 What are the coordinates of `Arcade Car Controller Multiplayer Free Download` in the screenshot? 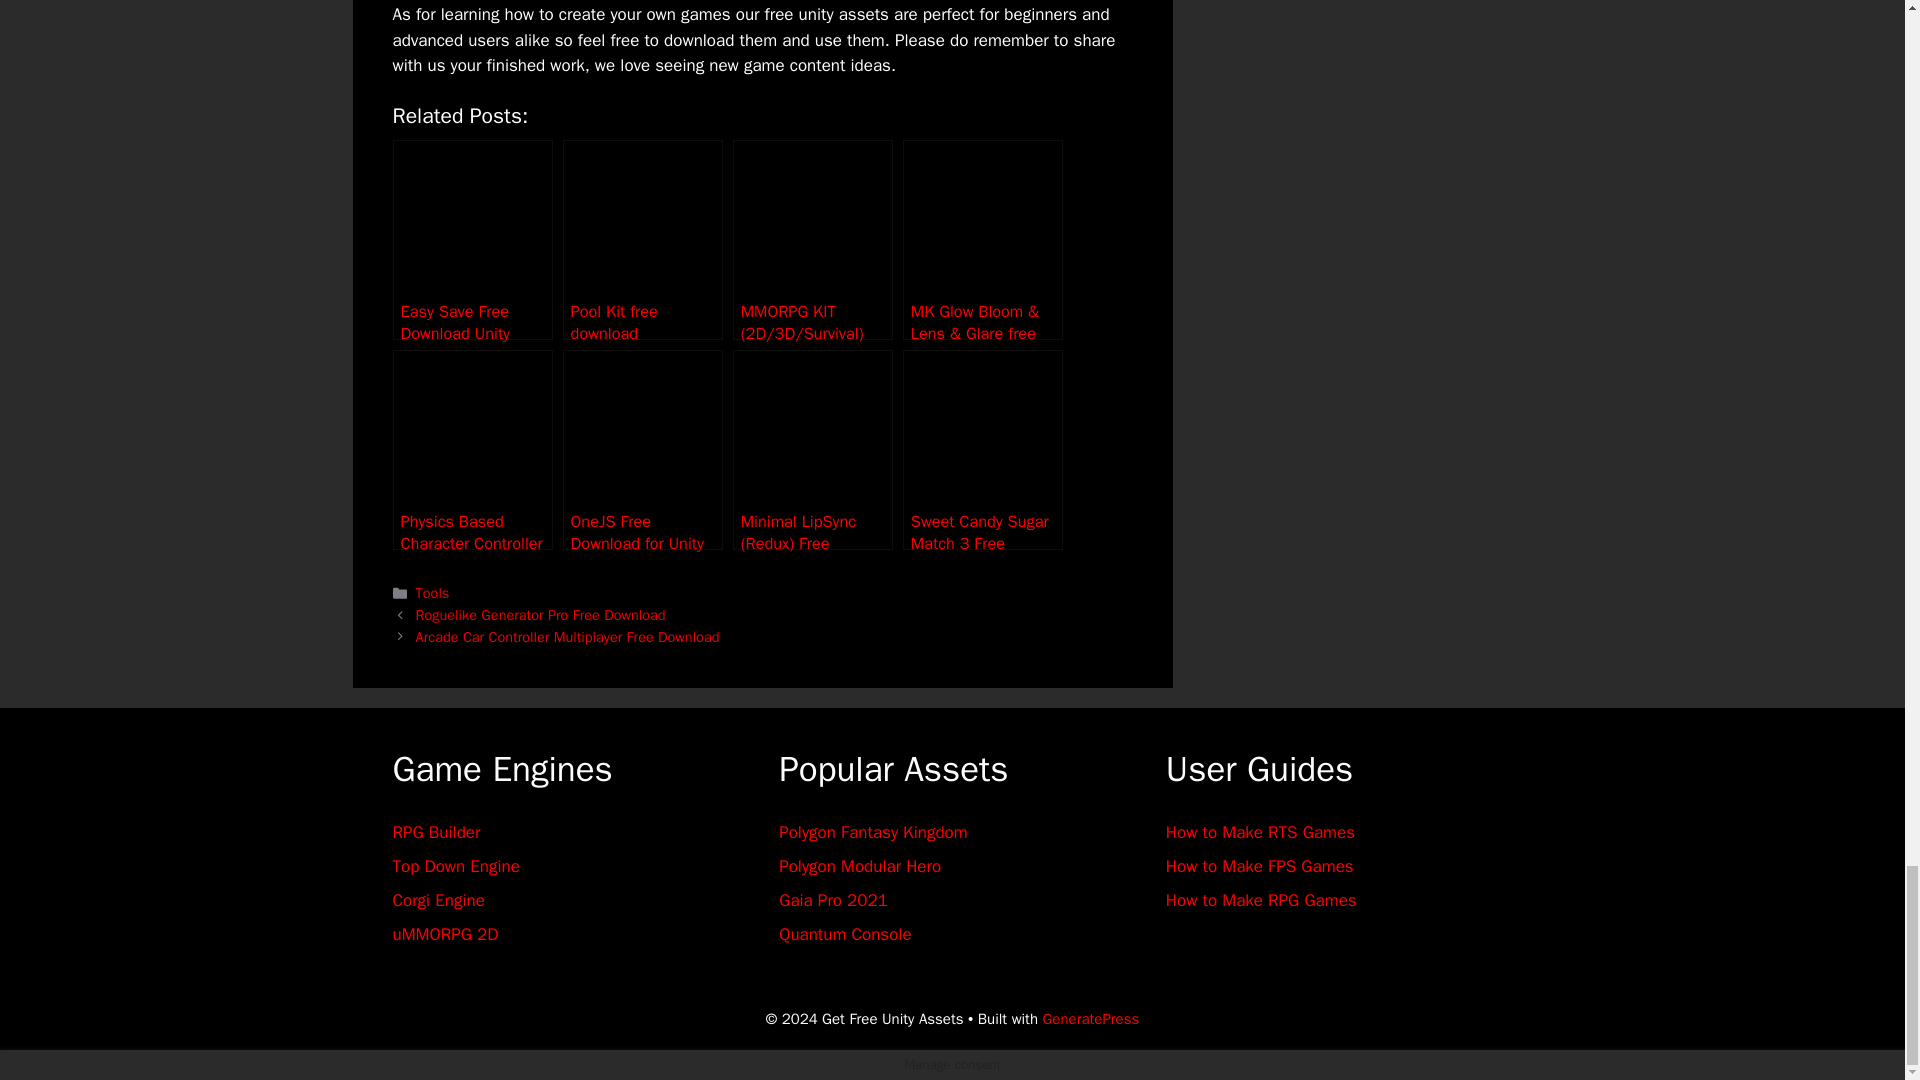 It's located at (568, 636).